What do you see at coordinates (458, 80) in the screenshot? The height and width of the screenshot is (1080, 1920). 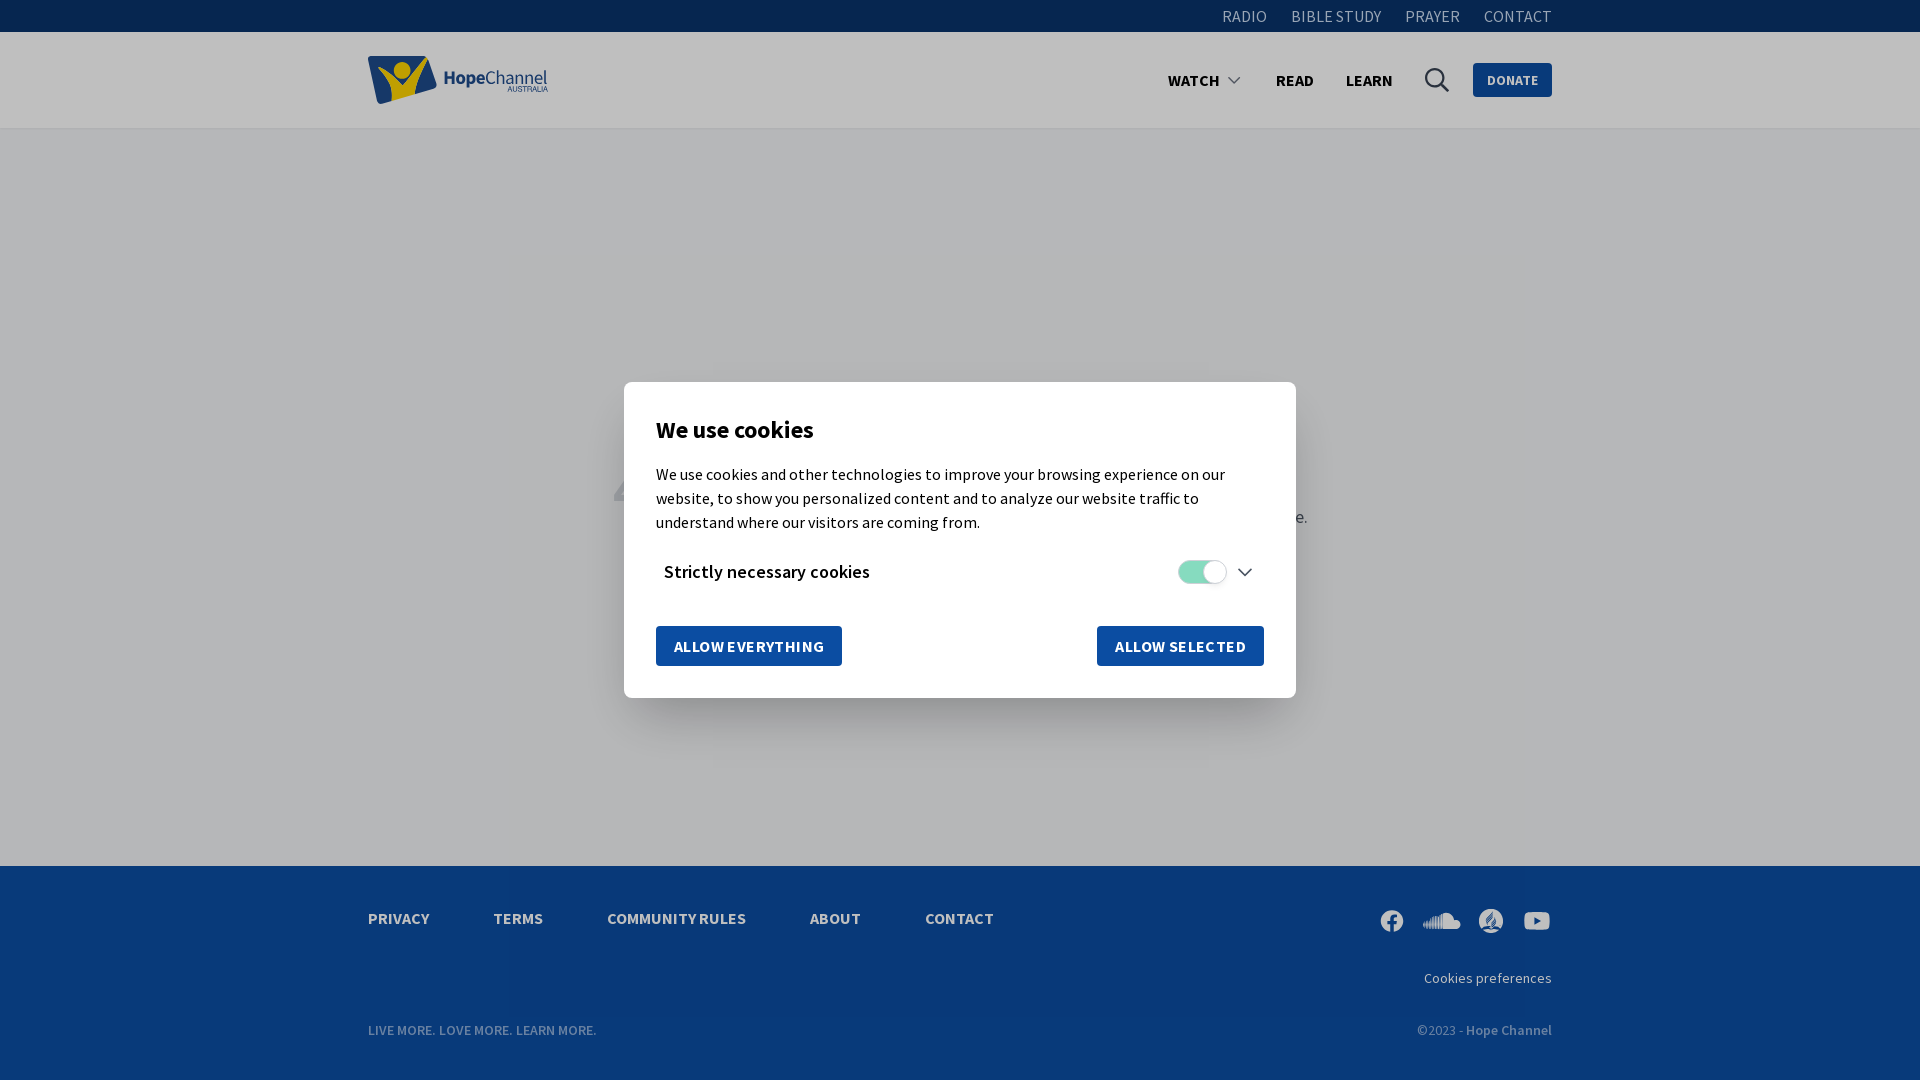 I see `Hope Channel Austraila` at bounding box center [458, 80].